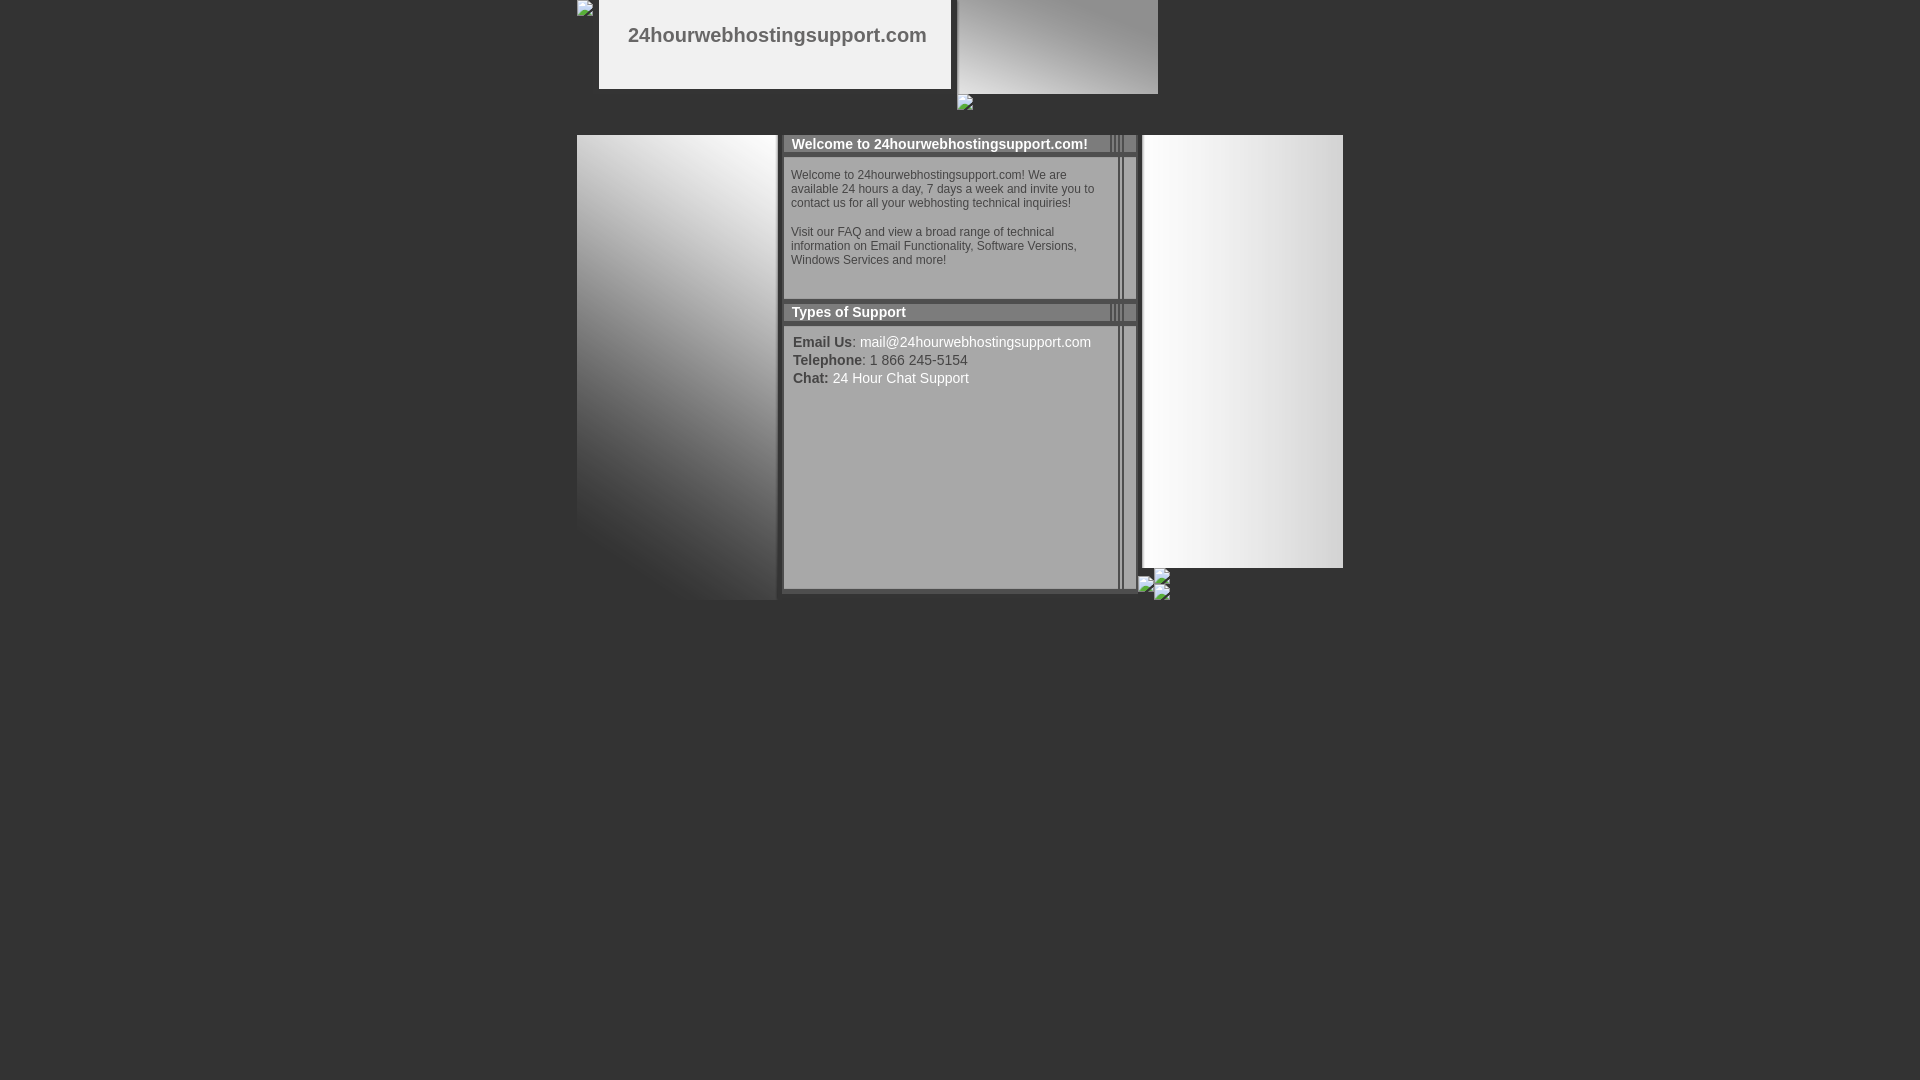  I want to click on mail@24hourwebhostingsupport.com, so click(976, 342).